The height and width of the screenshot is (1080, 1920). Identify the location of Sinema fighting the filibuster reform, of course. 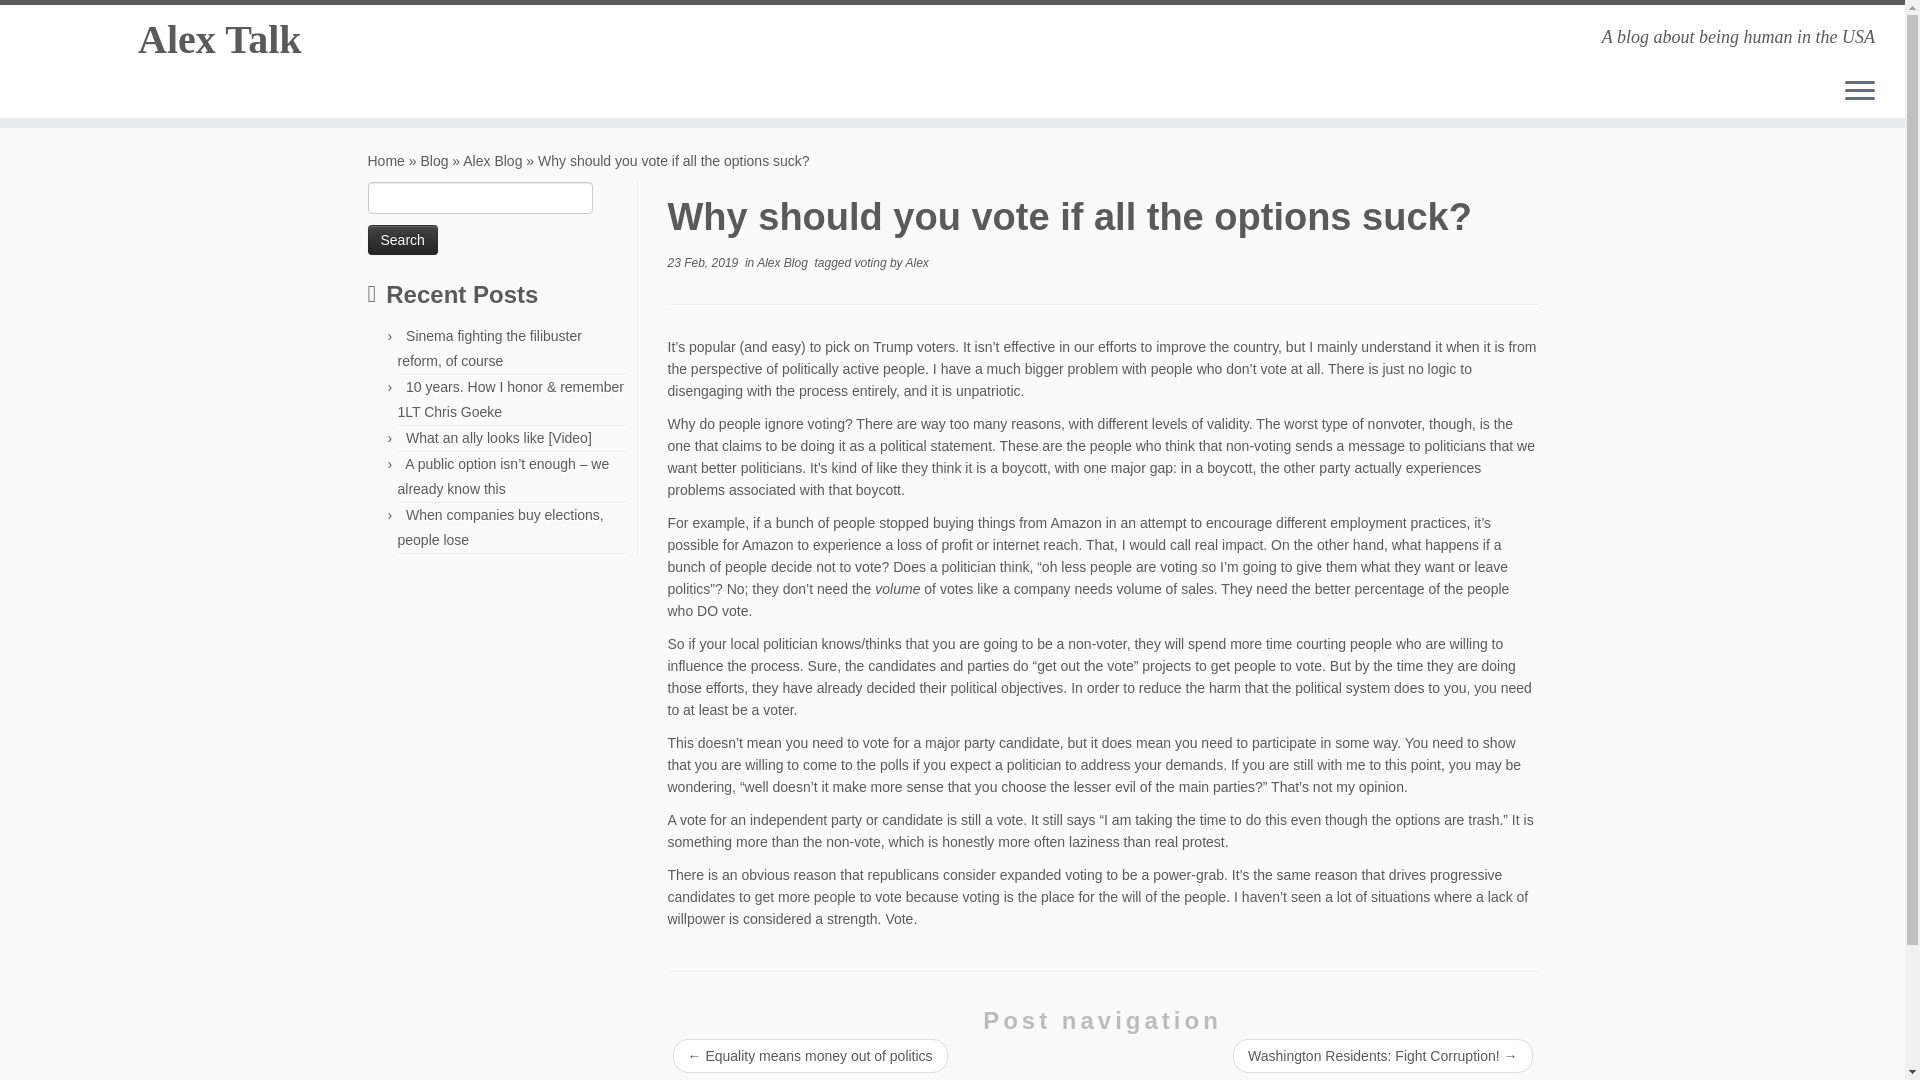
(489, 348).